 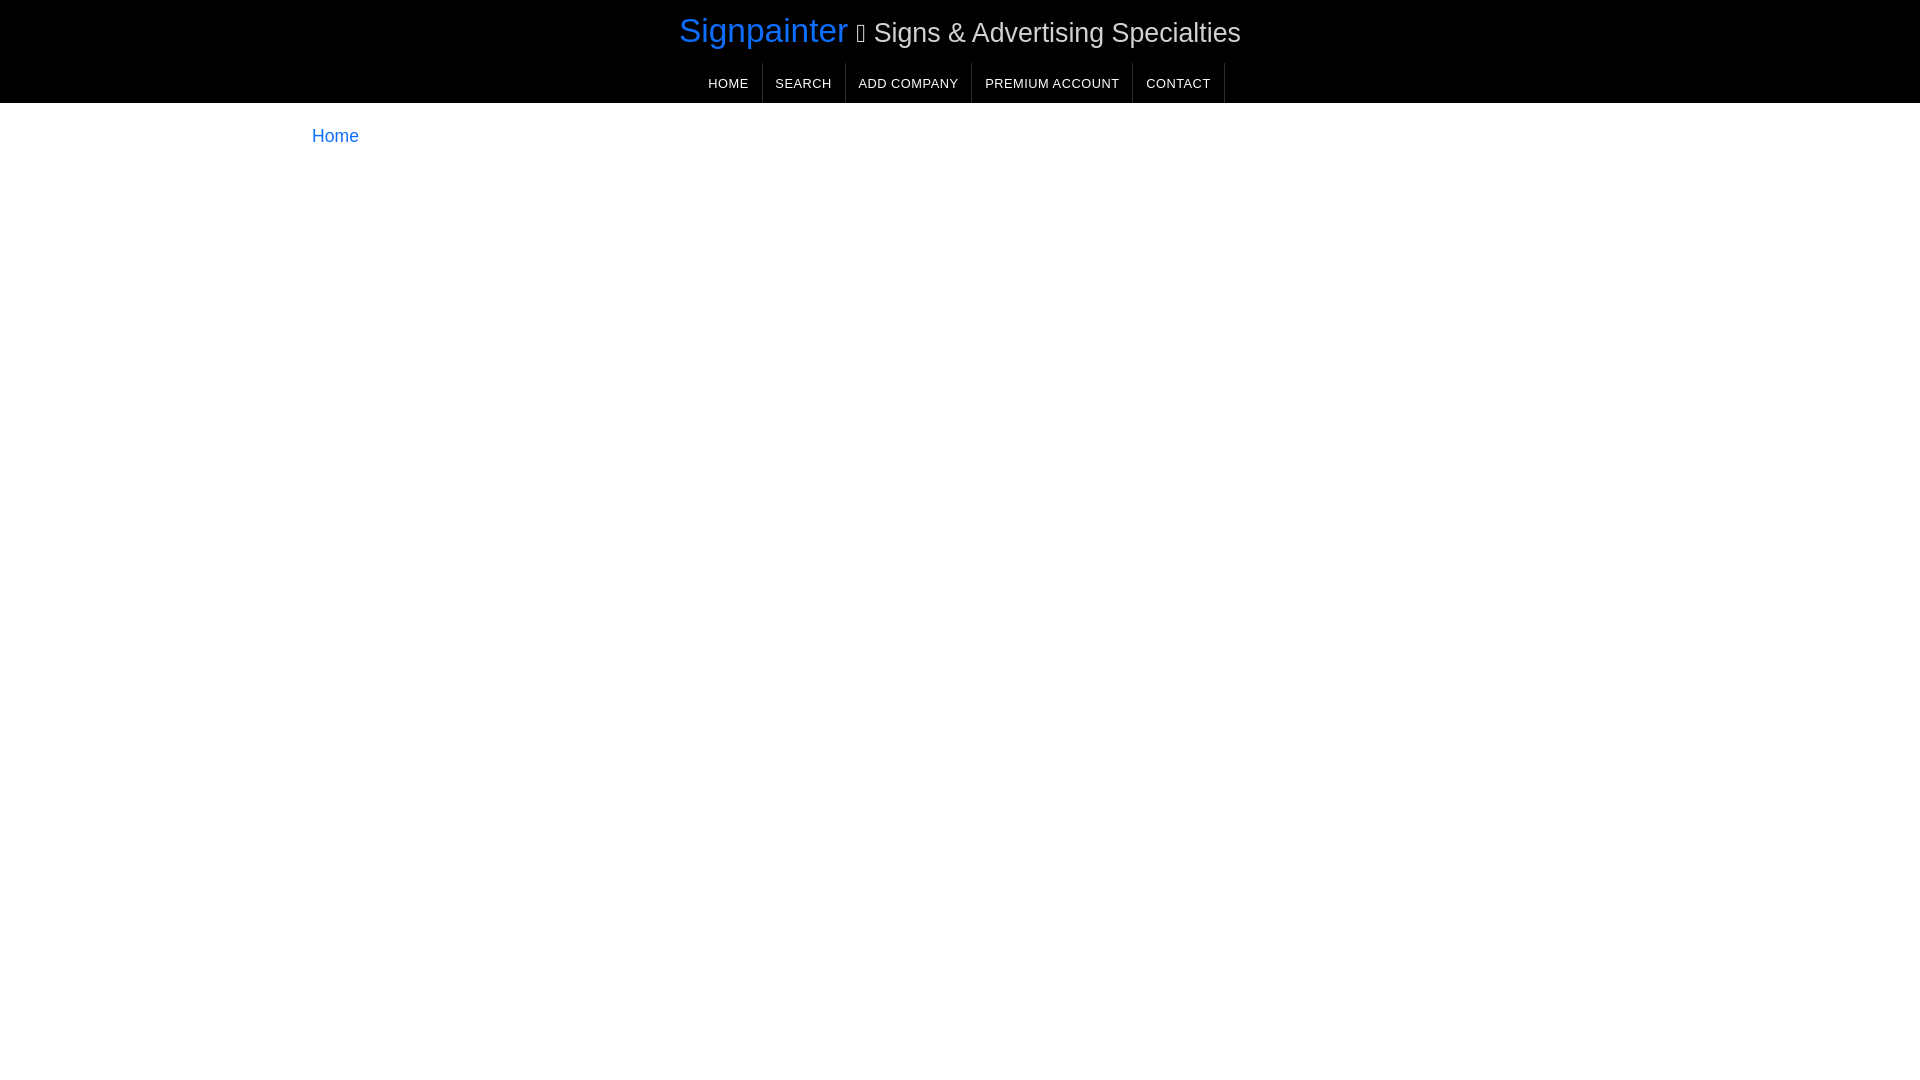 I want to click on Add a new company, so click(x=908, y=82).